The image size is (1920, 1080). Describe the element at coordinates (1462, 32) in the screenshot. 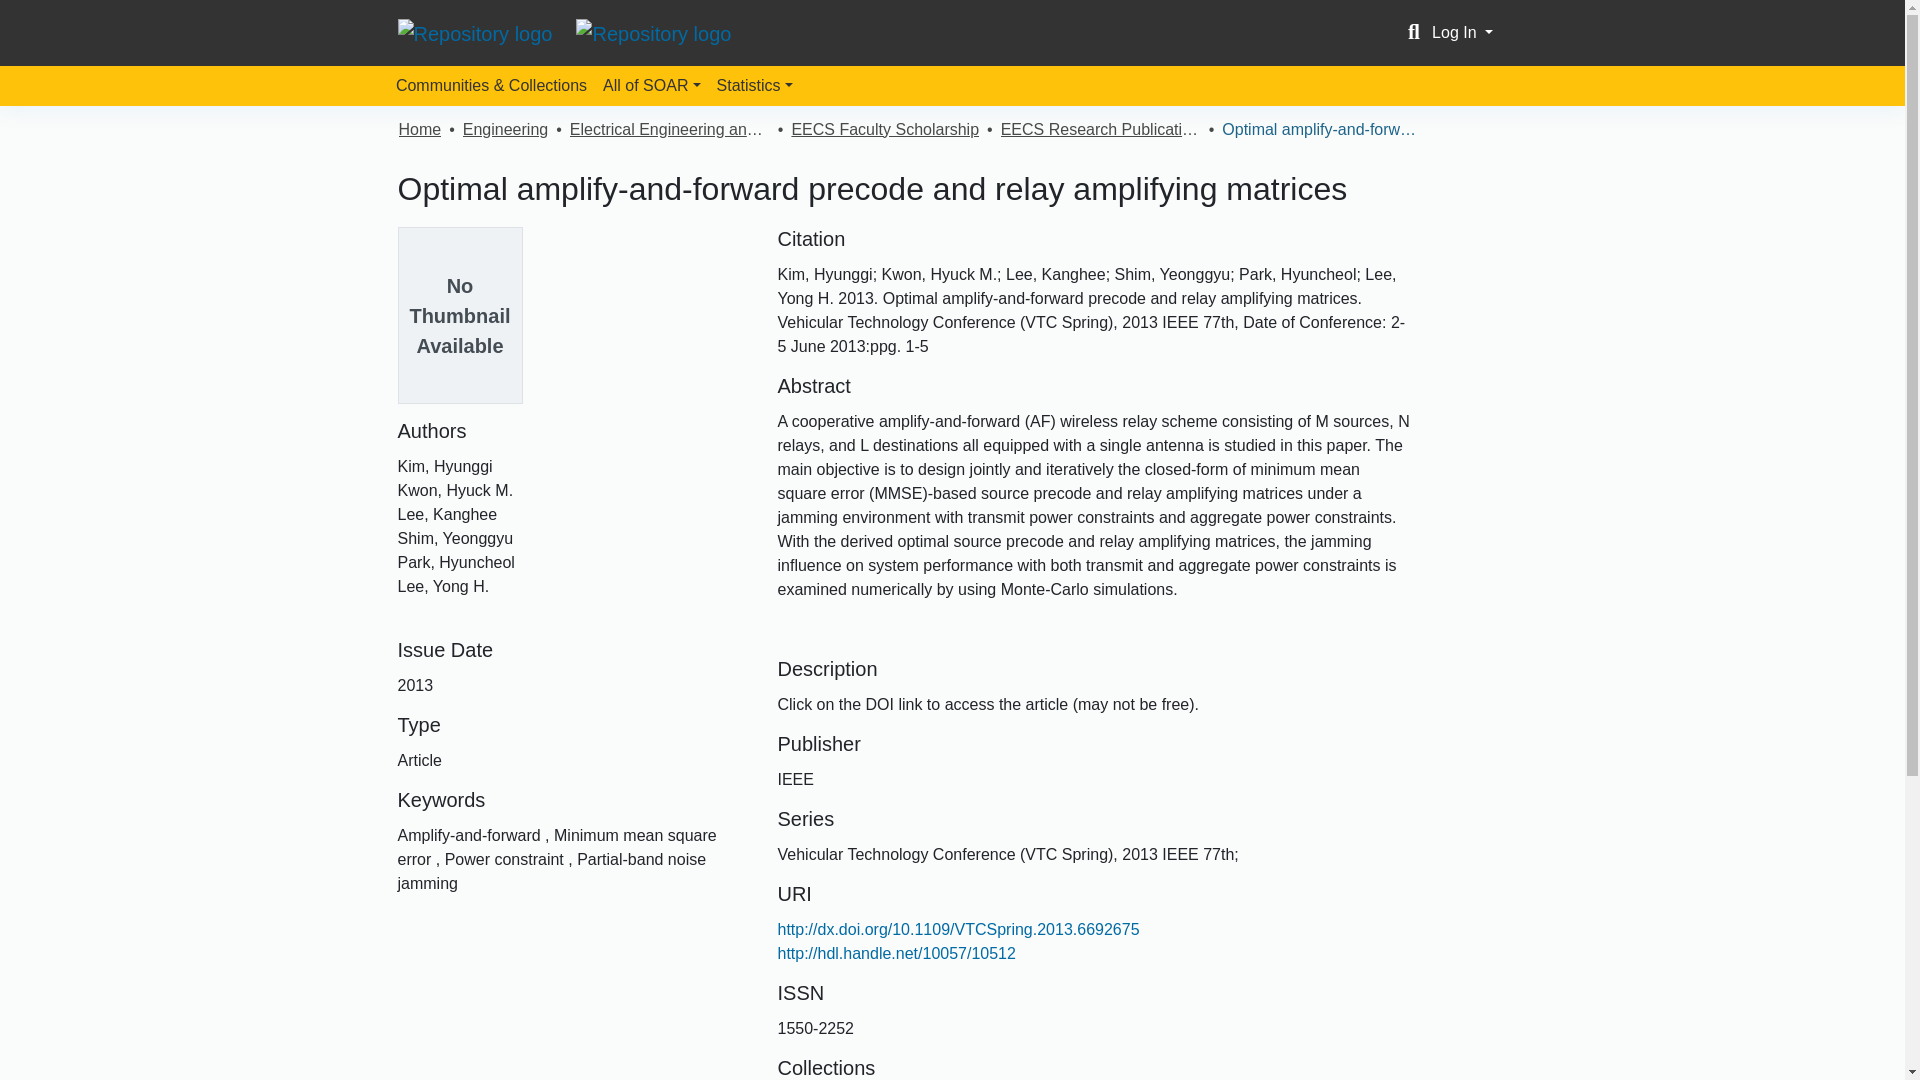

I see `Log In` at that location.